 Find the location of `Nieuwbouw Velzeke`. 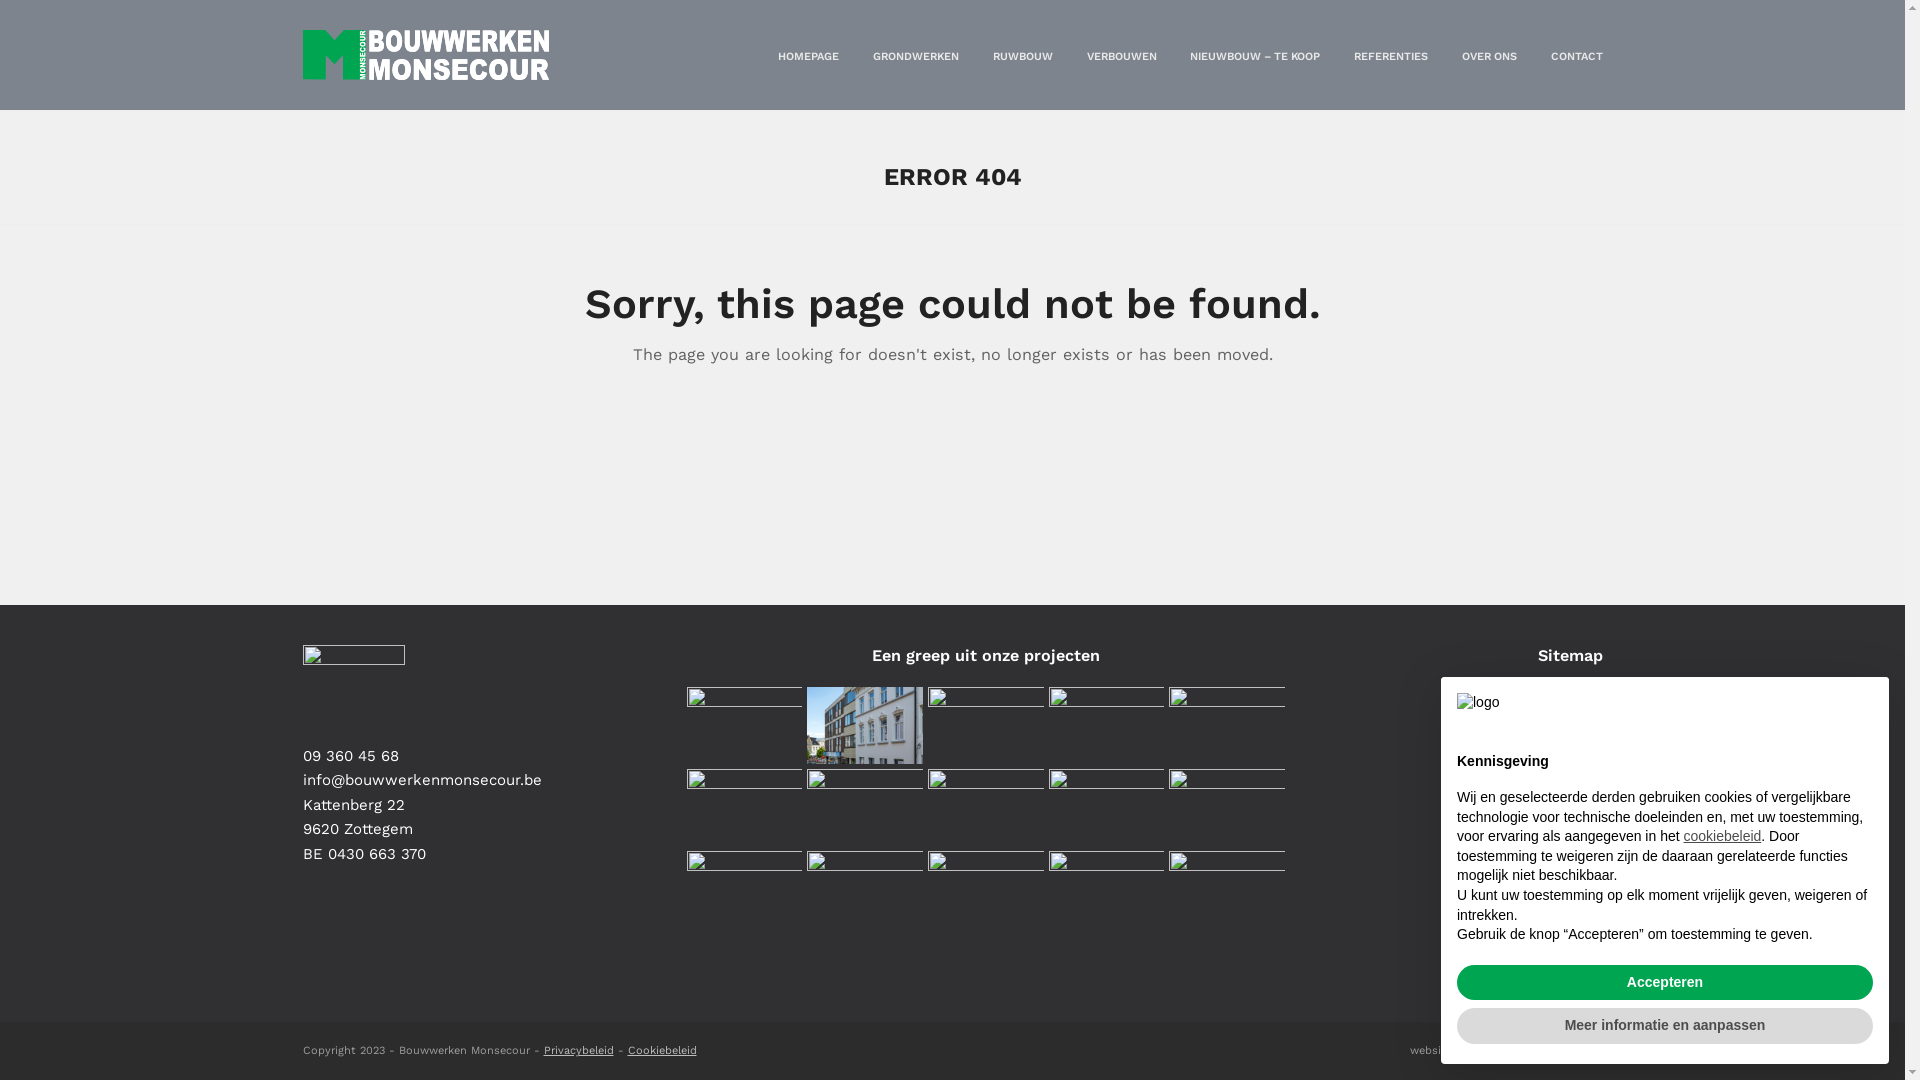

Nieuwbouw Velzeke is located at coordinates (1227, 889).